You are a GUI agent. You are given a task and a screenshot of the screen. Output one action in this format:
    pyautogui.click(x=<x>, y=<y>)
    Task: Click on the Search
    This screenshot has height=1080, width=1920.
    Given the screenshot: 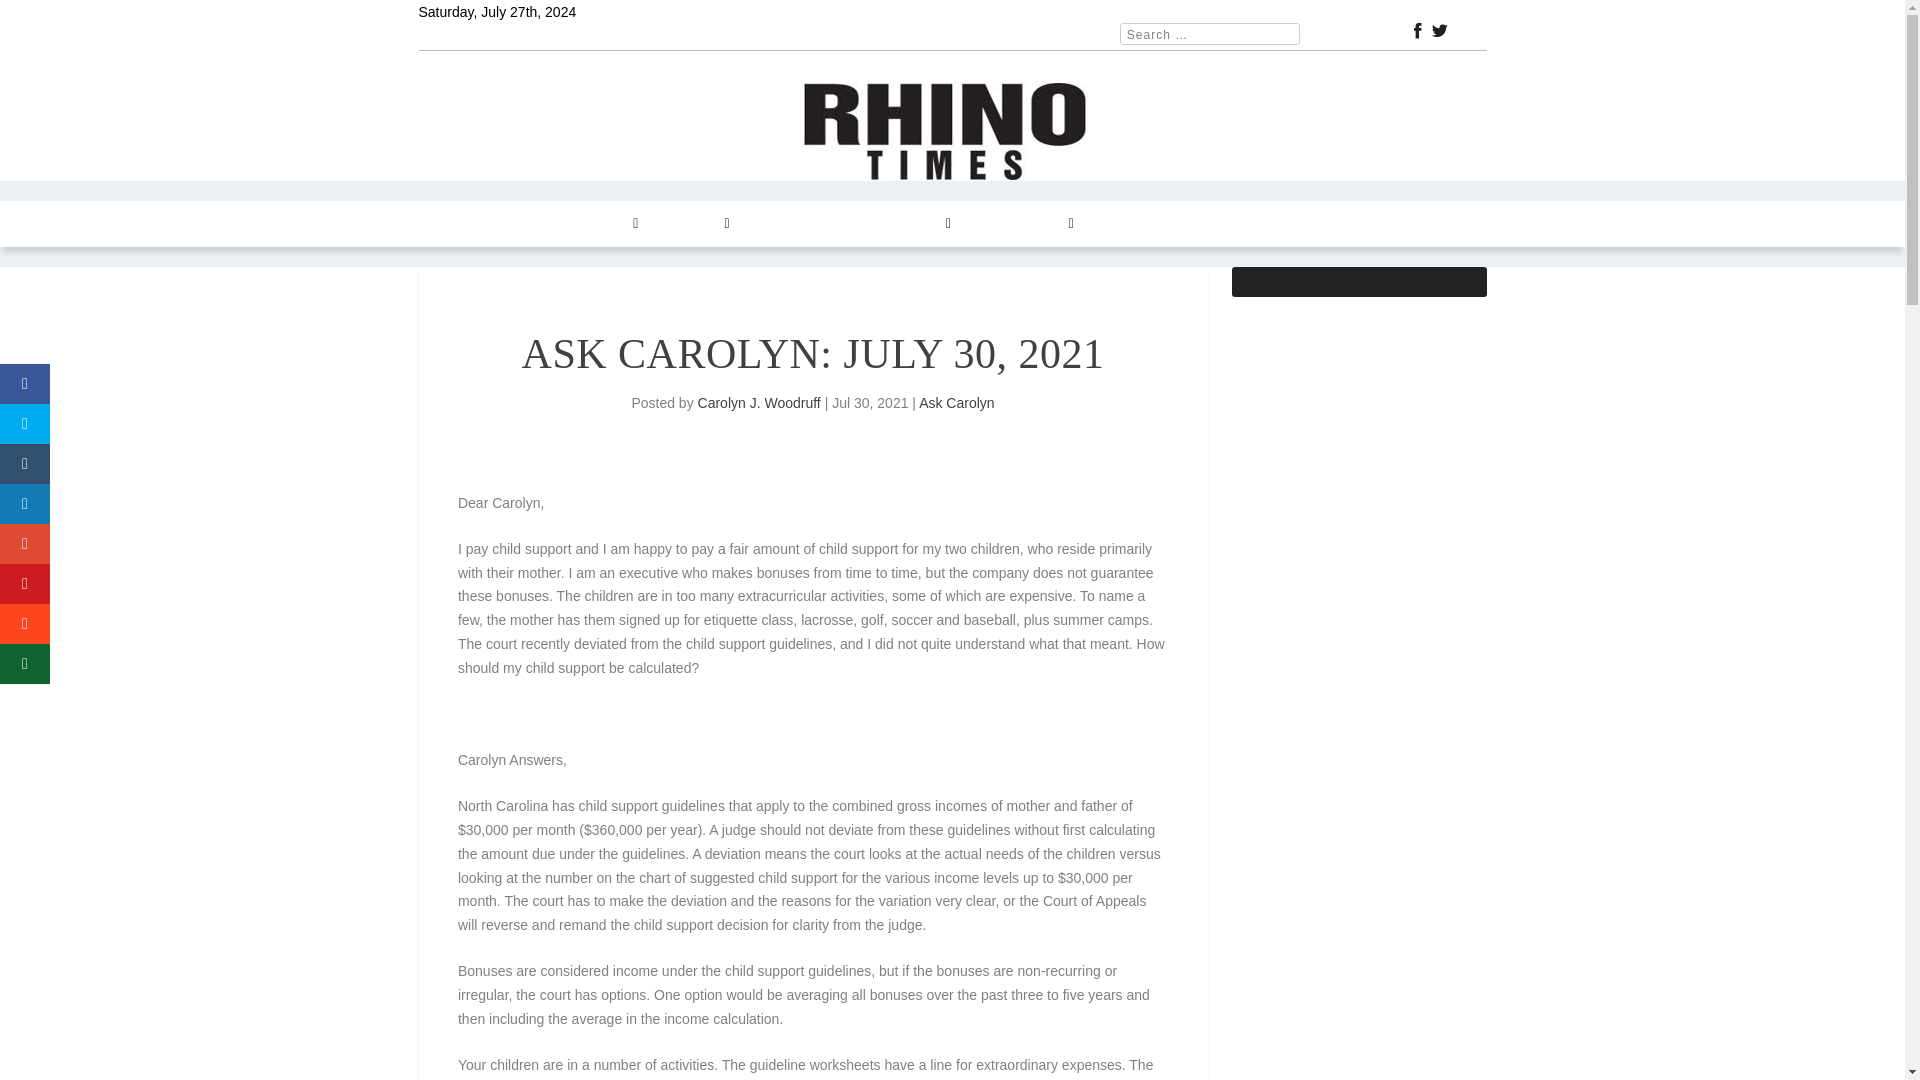 What is the action you would take?
    pyautogui.click(x=41, y=18)
    